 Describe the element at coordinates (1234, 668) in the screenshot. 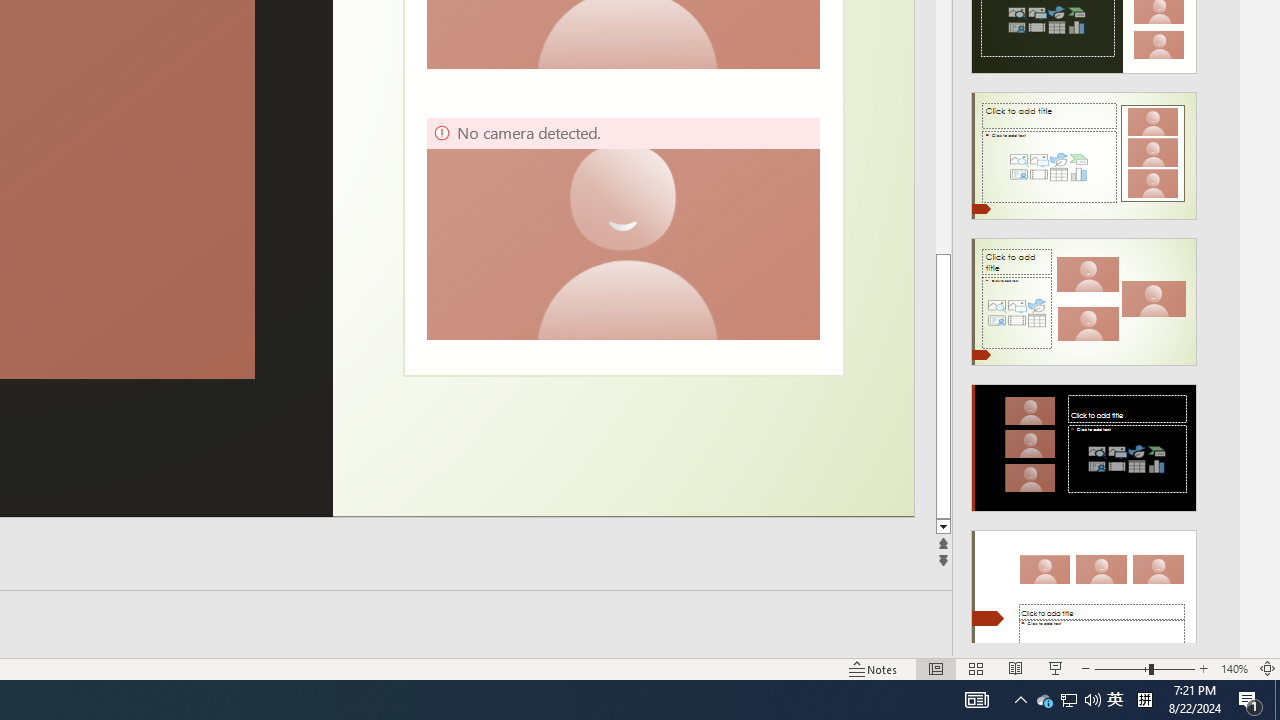

I see `Zoom 140%` at that location.